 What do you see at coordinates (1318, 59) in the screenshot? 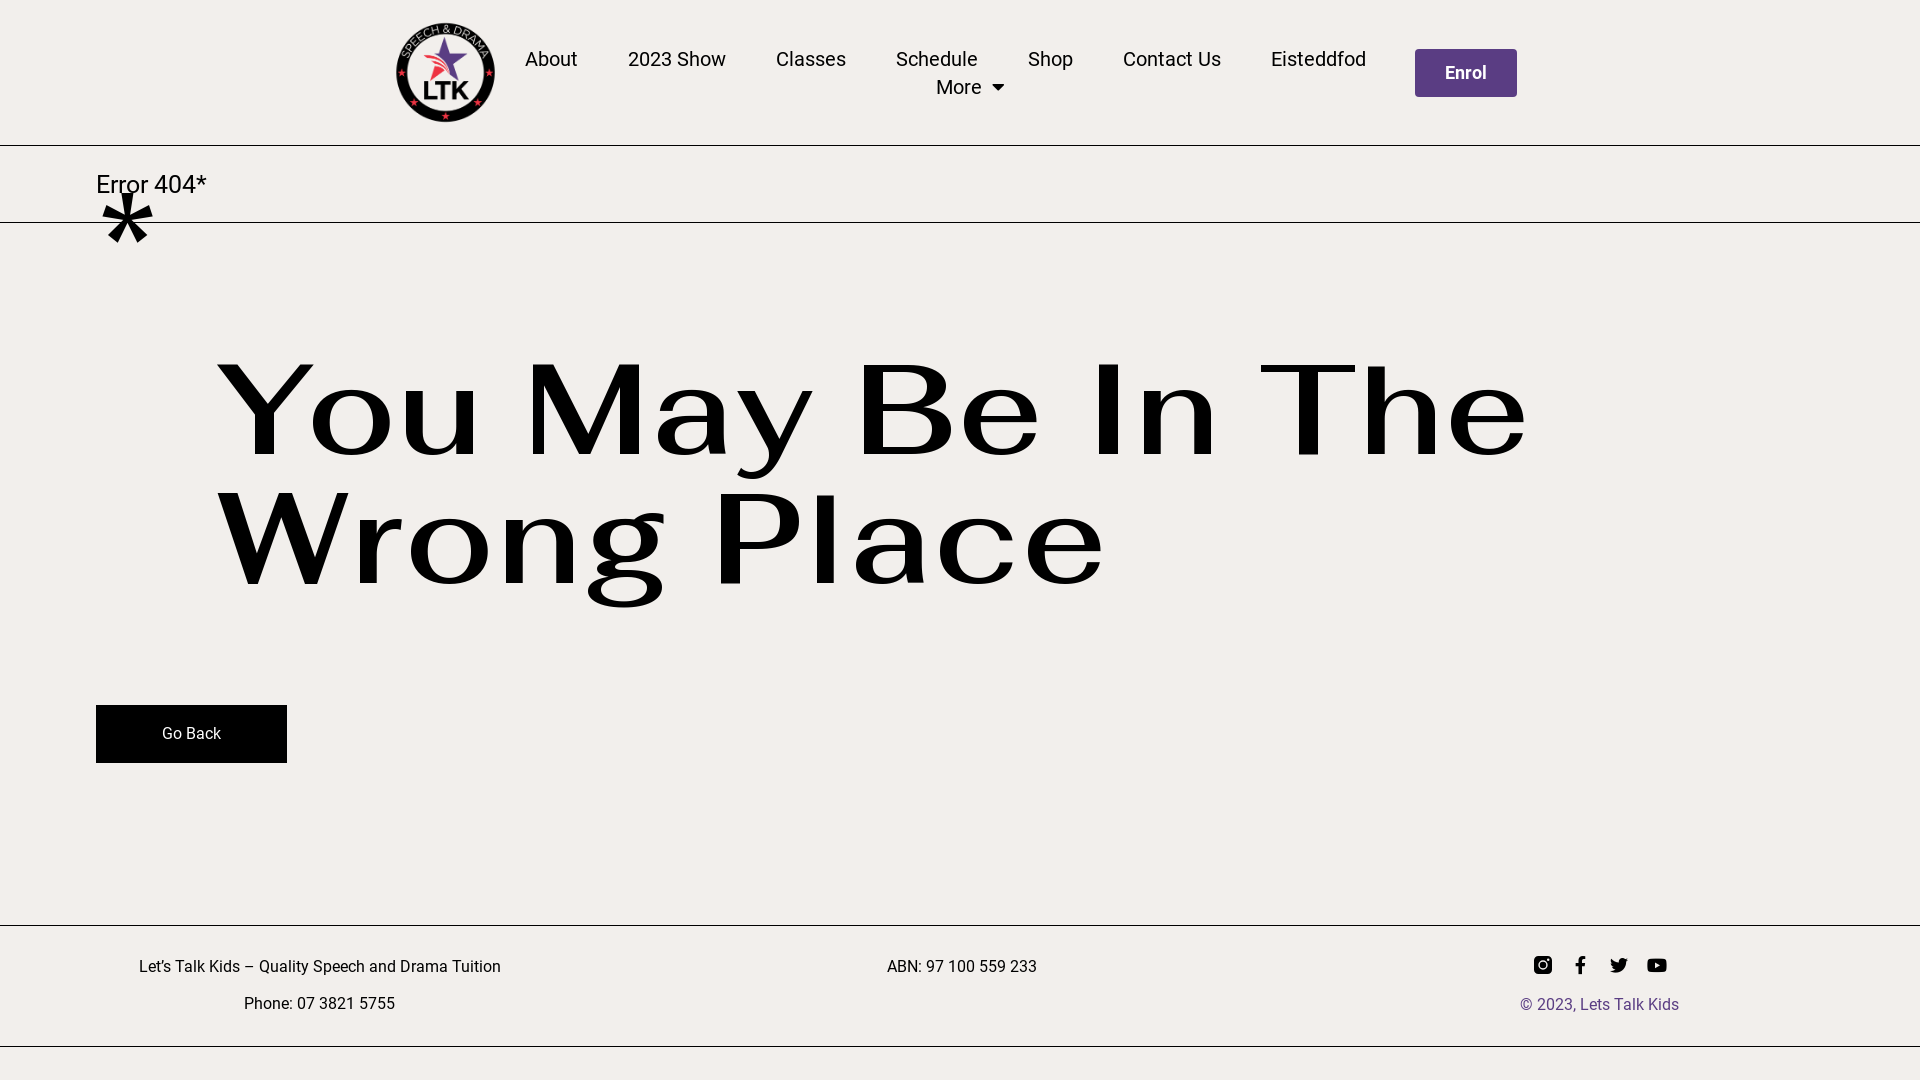
I see `Eisteddfod` at bounding box center [1318, 59].